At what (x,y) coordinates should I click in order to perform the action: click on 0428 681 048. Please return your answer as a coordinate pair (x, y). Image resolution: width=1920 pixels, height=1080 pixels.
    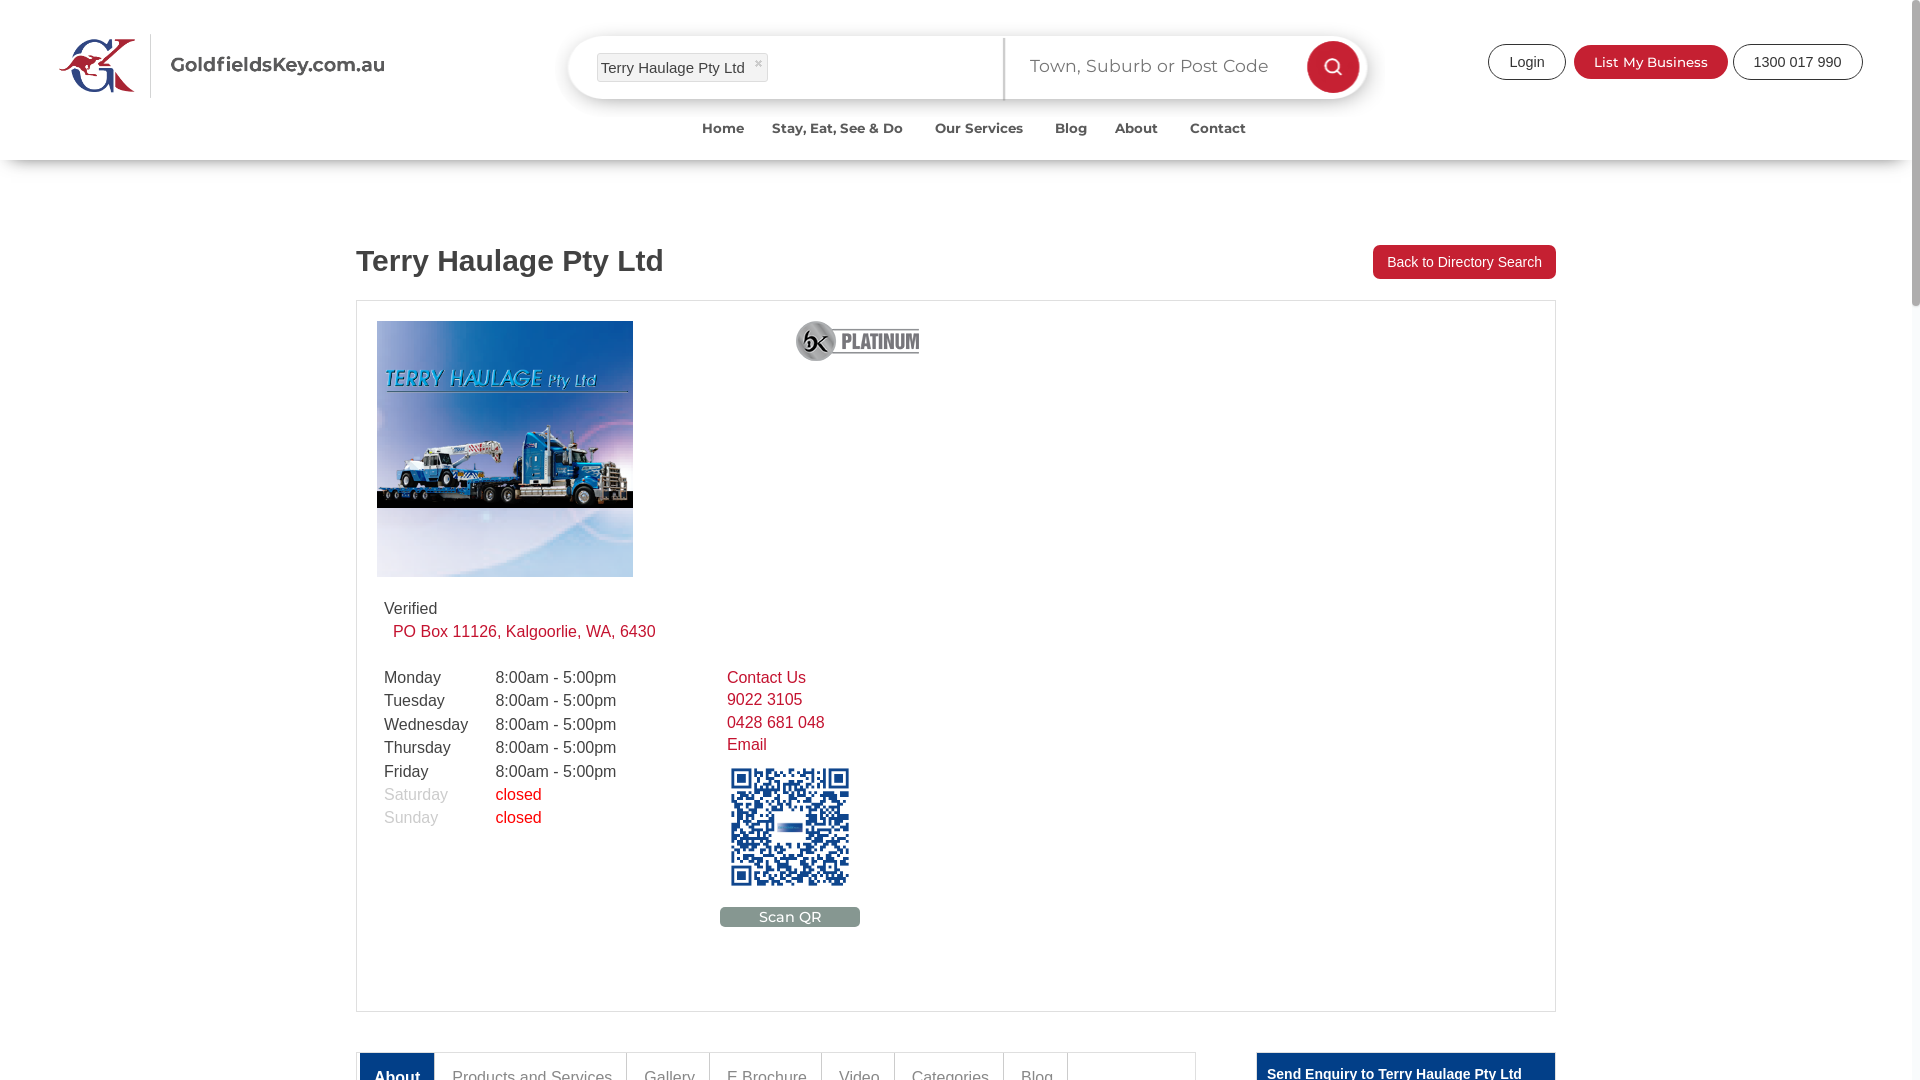
    Looking at the image, I should click on (818, 723).